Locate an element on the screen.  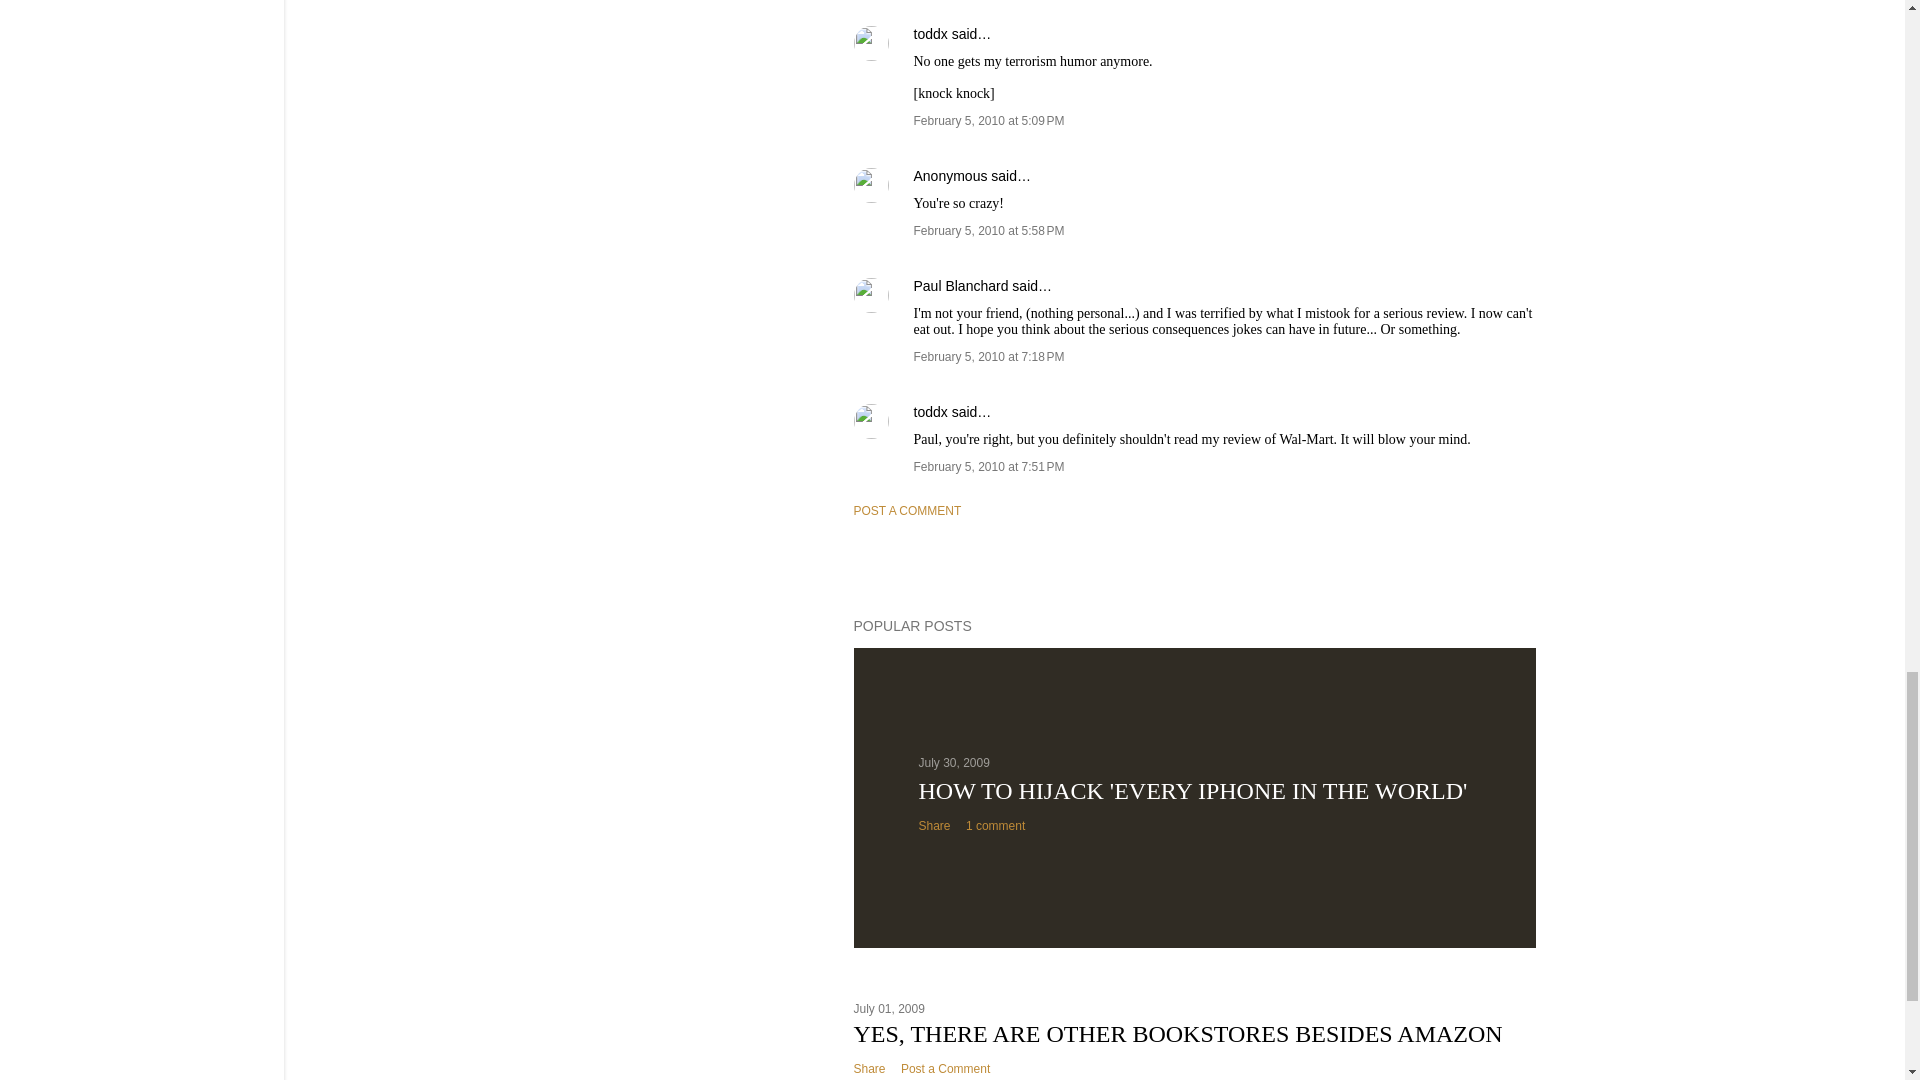
Share is located at coordinates (934, 825).